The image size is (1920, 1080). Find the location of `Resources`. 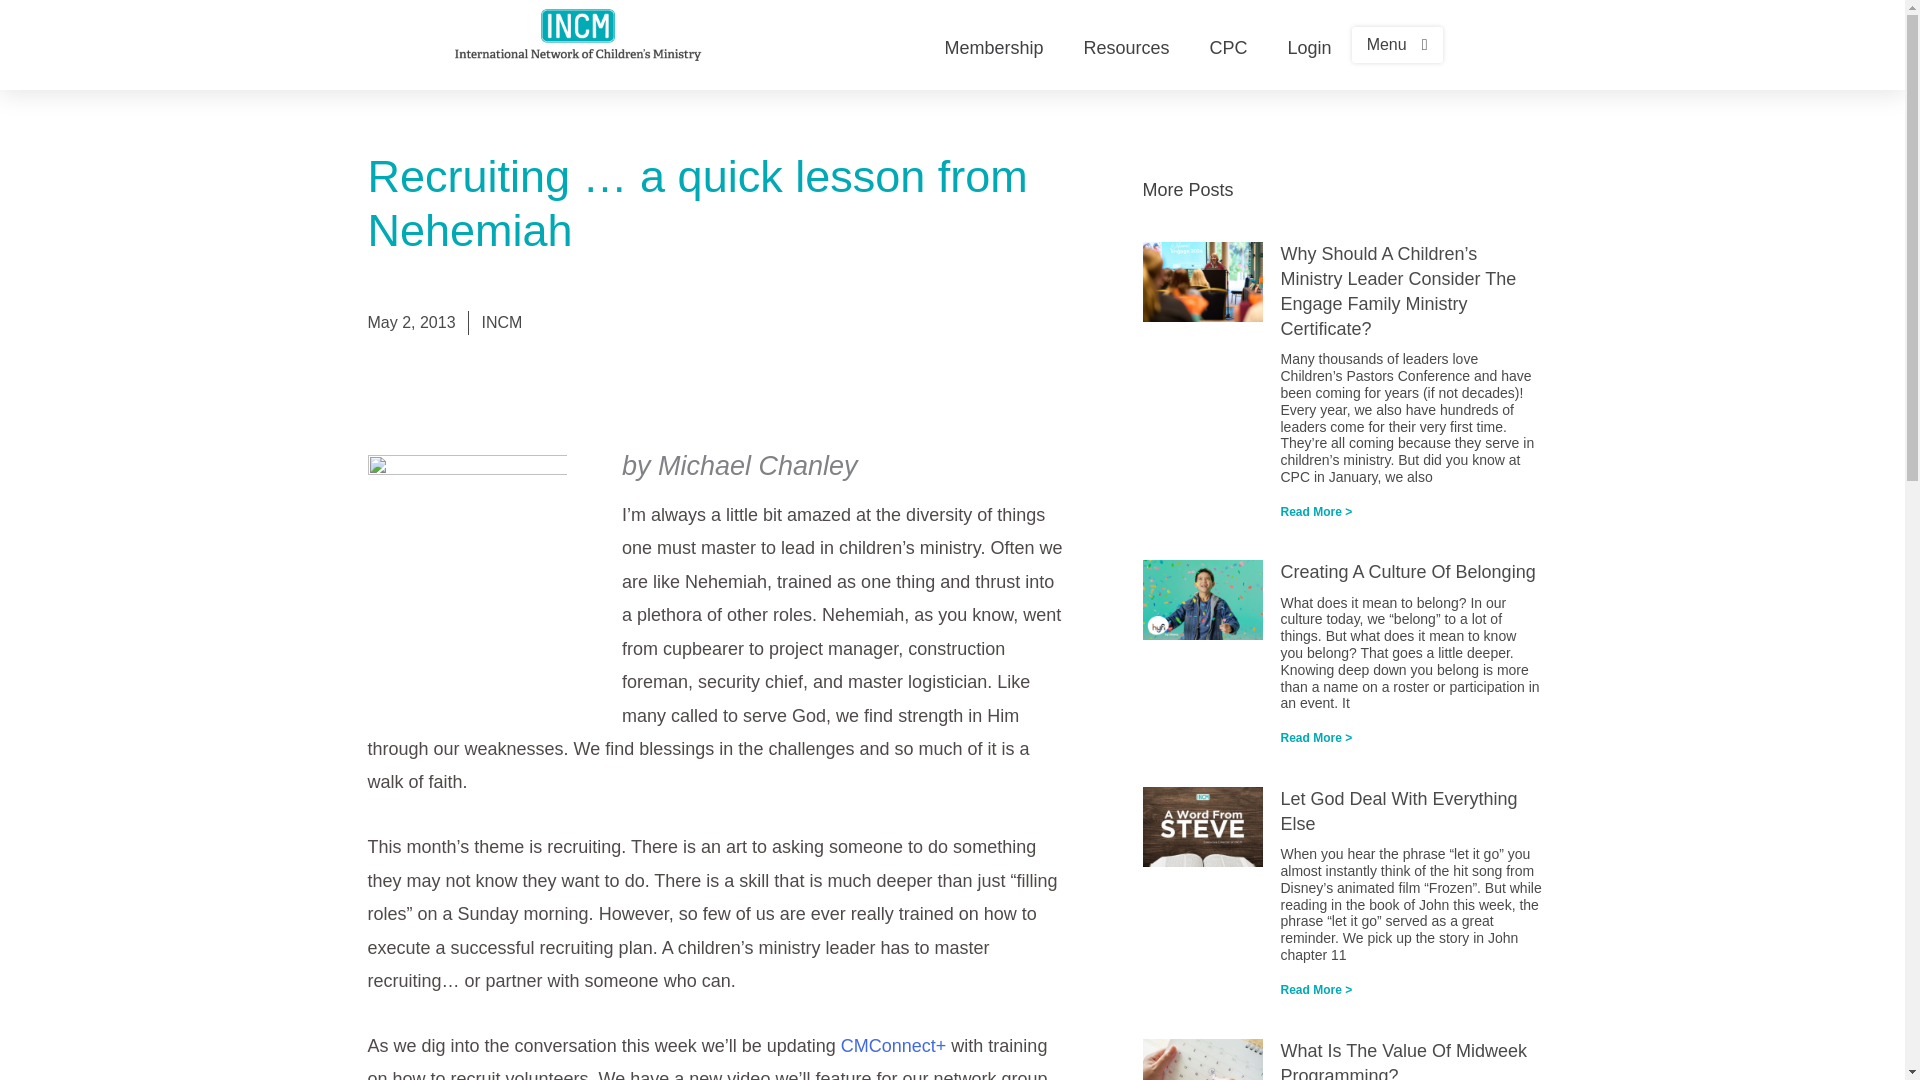

Resources is located at coordinates (1126, 46).